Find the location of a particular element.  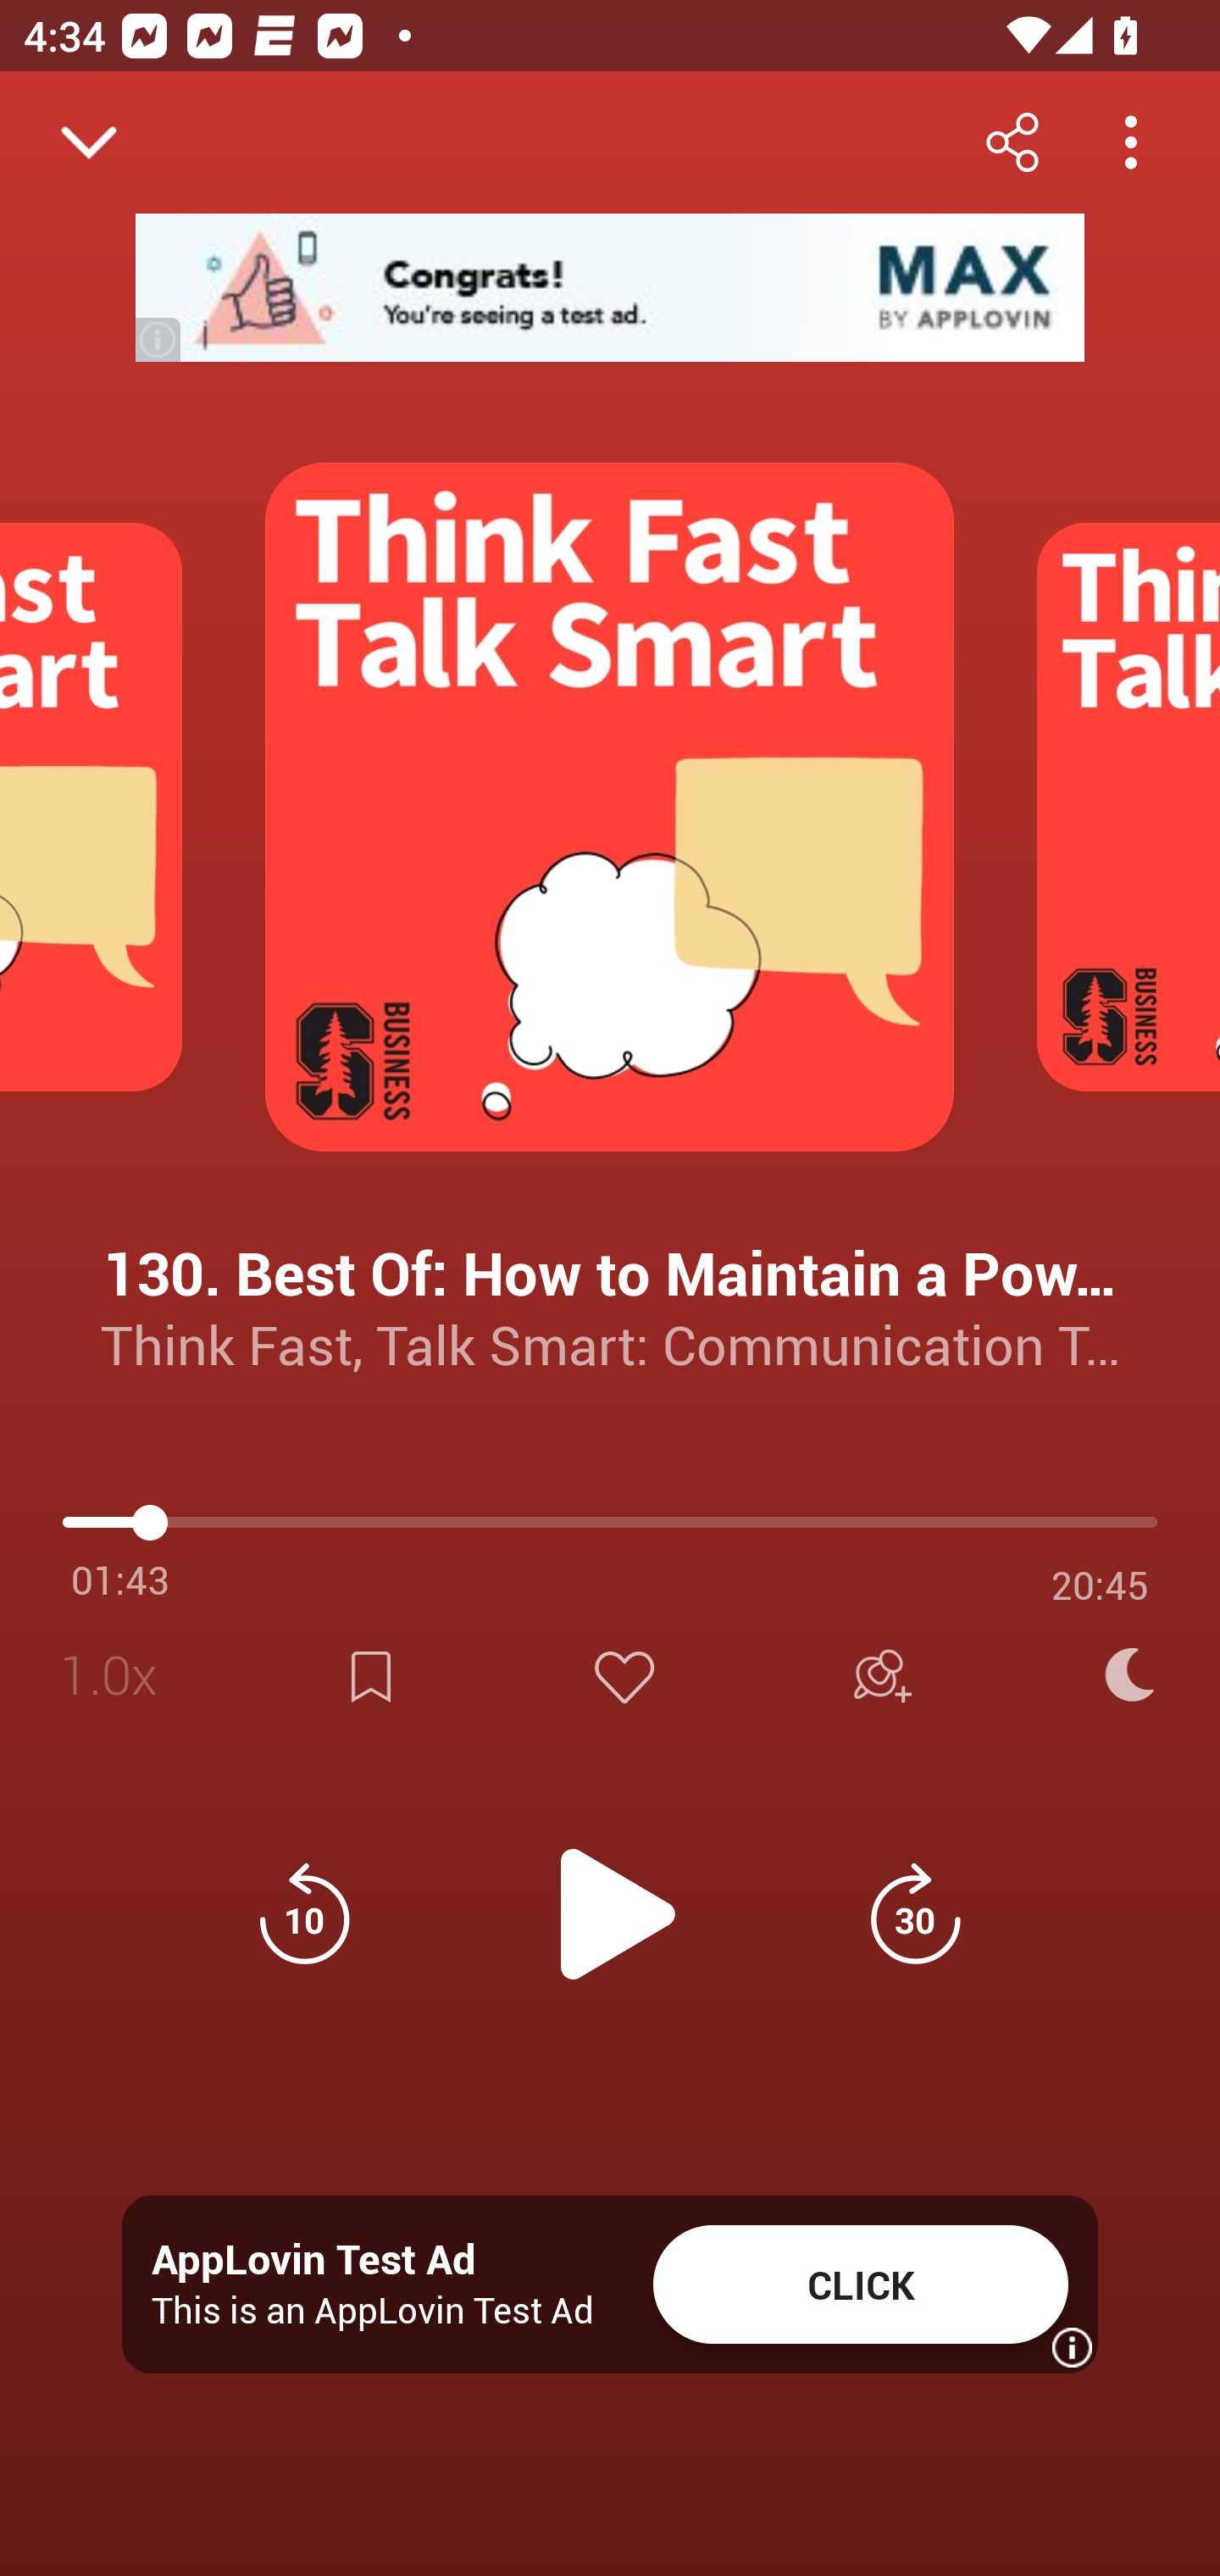

This is an AppLovin Test Ad is located at coordinates (373, 2310).